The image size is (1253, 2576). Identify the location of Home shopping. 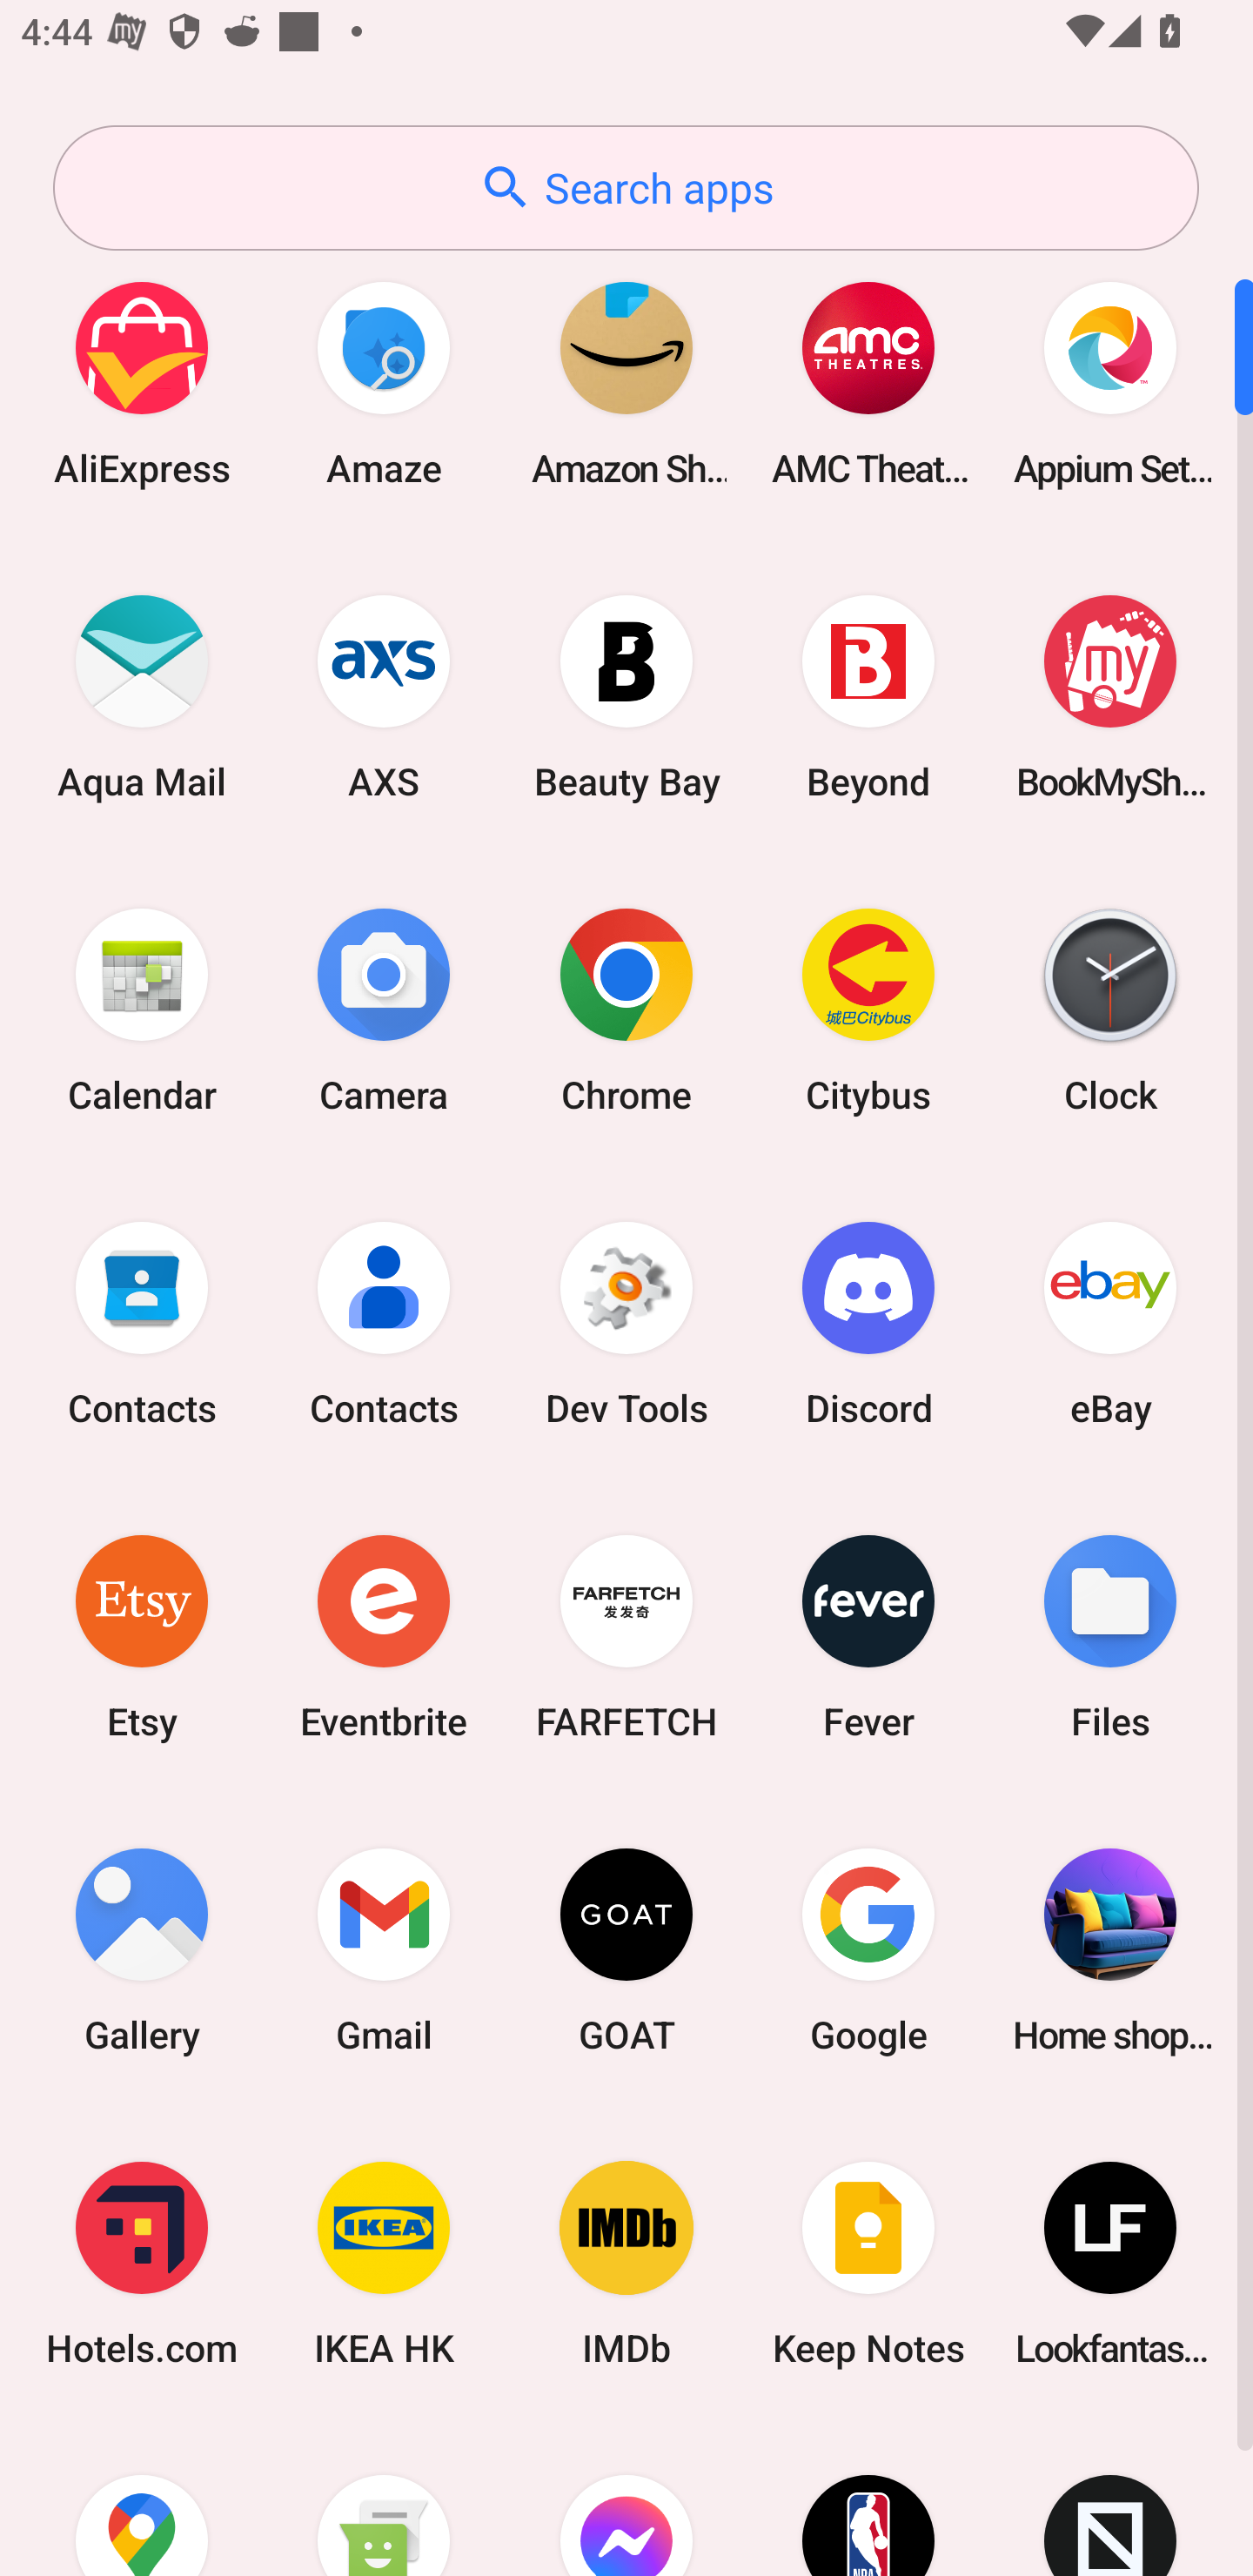
(1110, 1949).